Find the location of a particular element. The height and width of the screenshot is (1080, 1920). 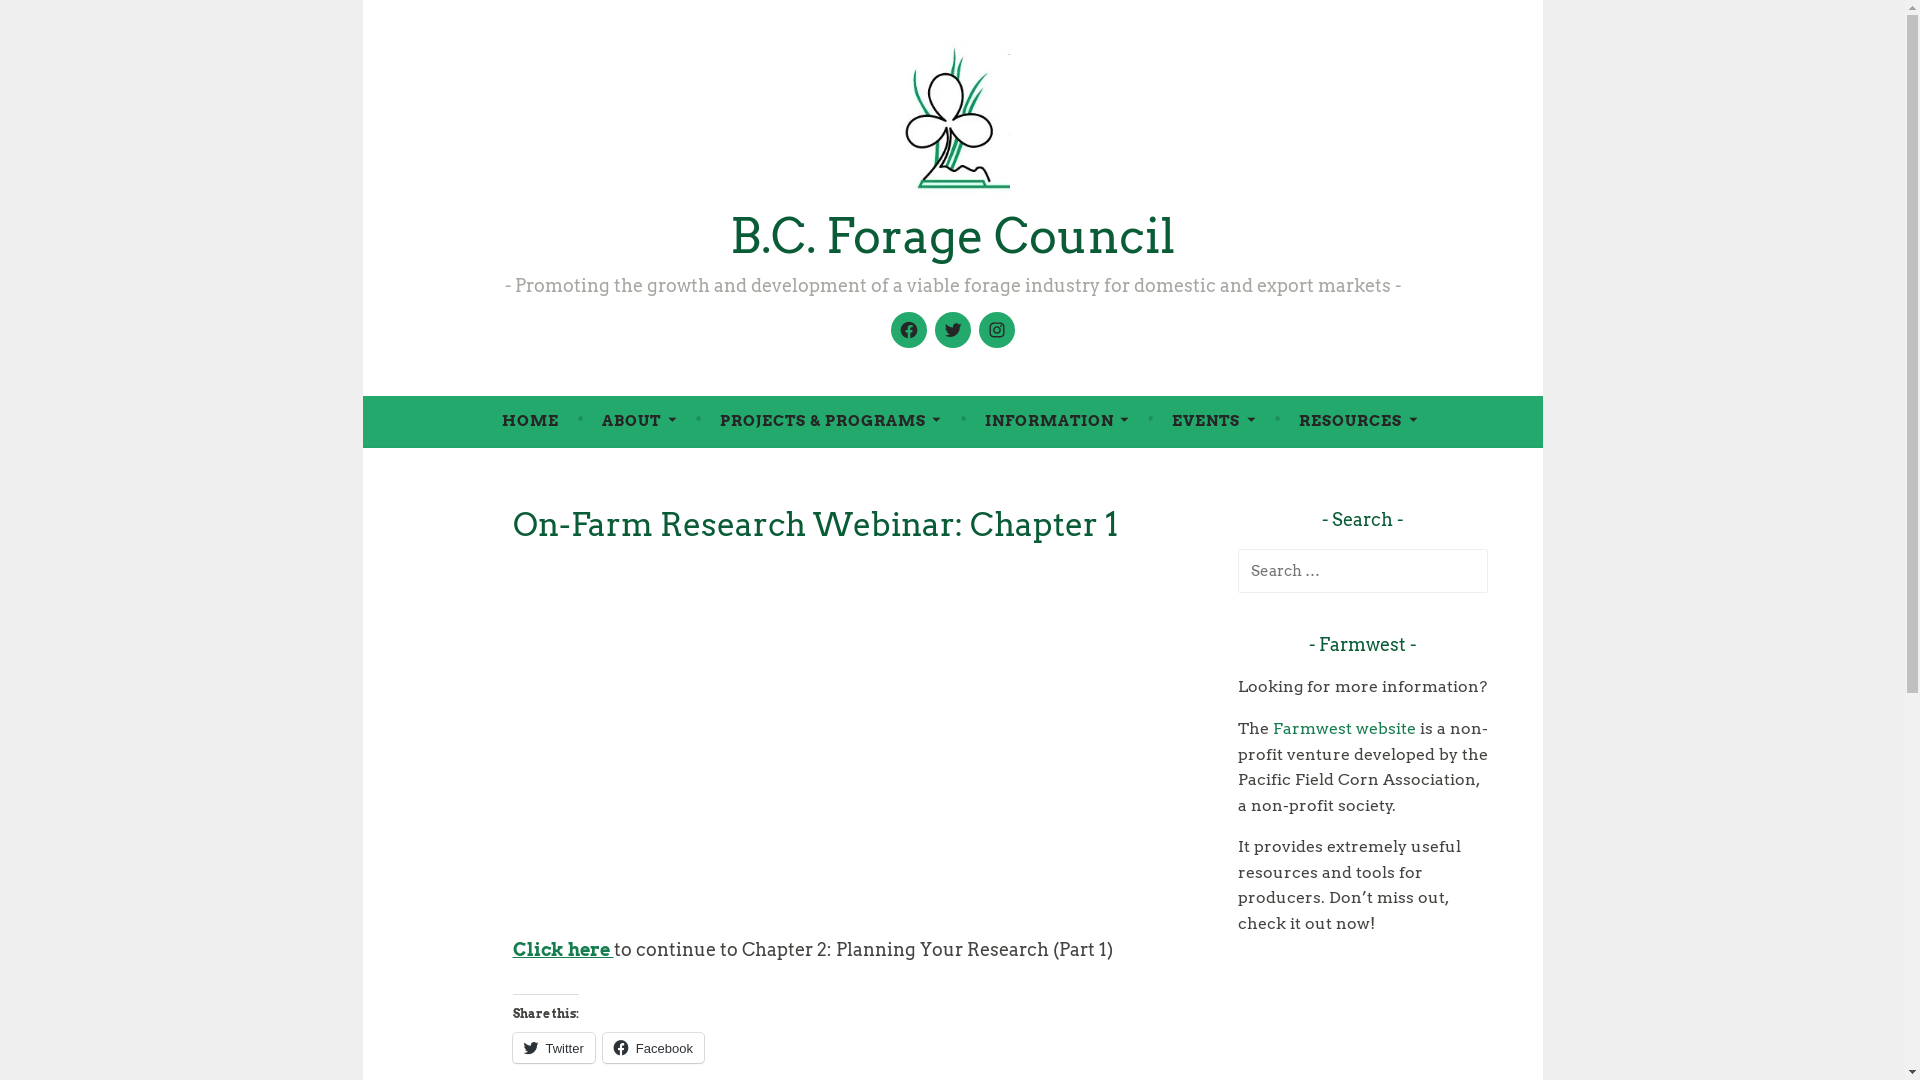

EVENTS is located at coordinates (1214, 421).